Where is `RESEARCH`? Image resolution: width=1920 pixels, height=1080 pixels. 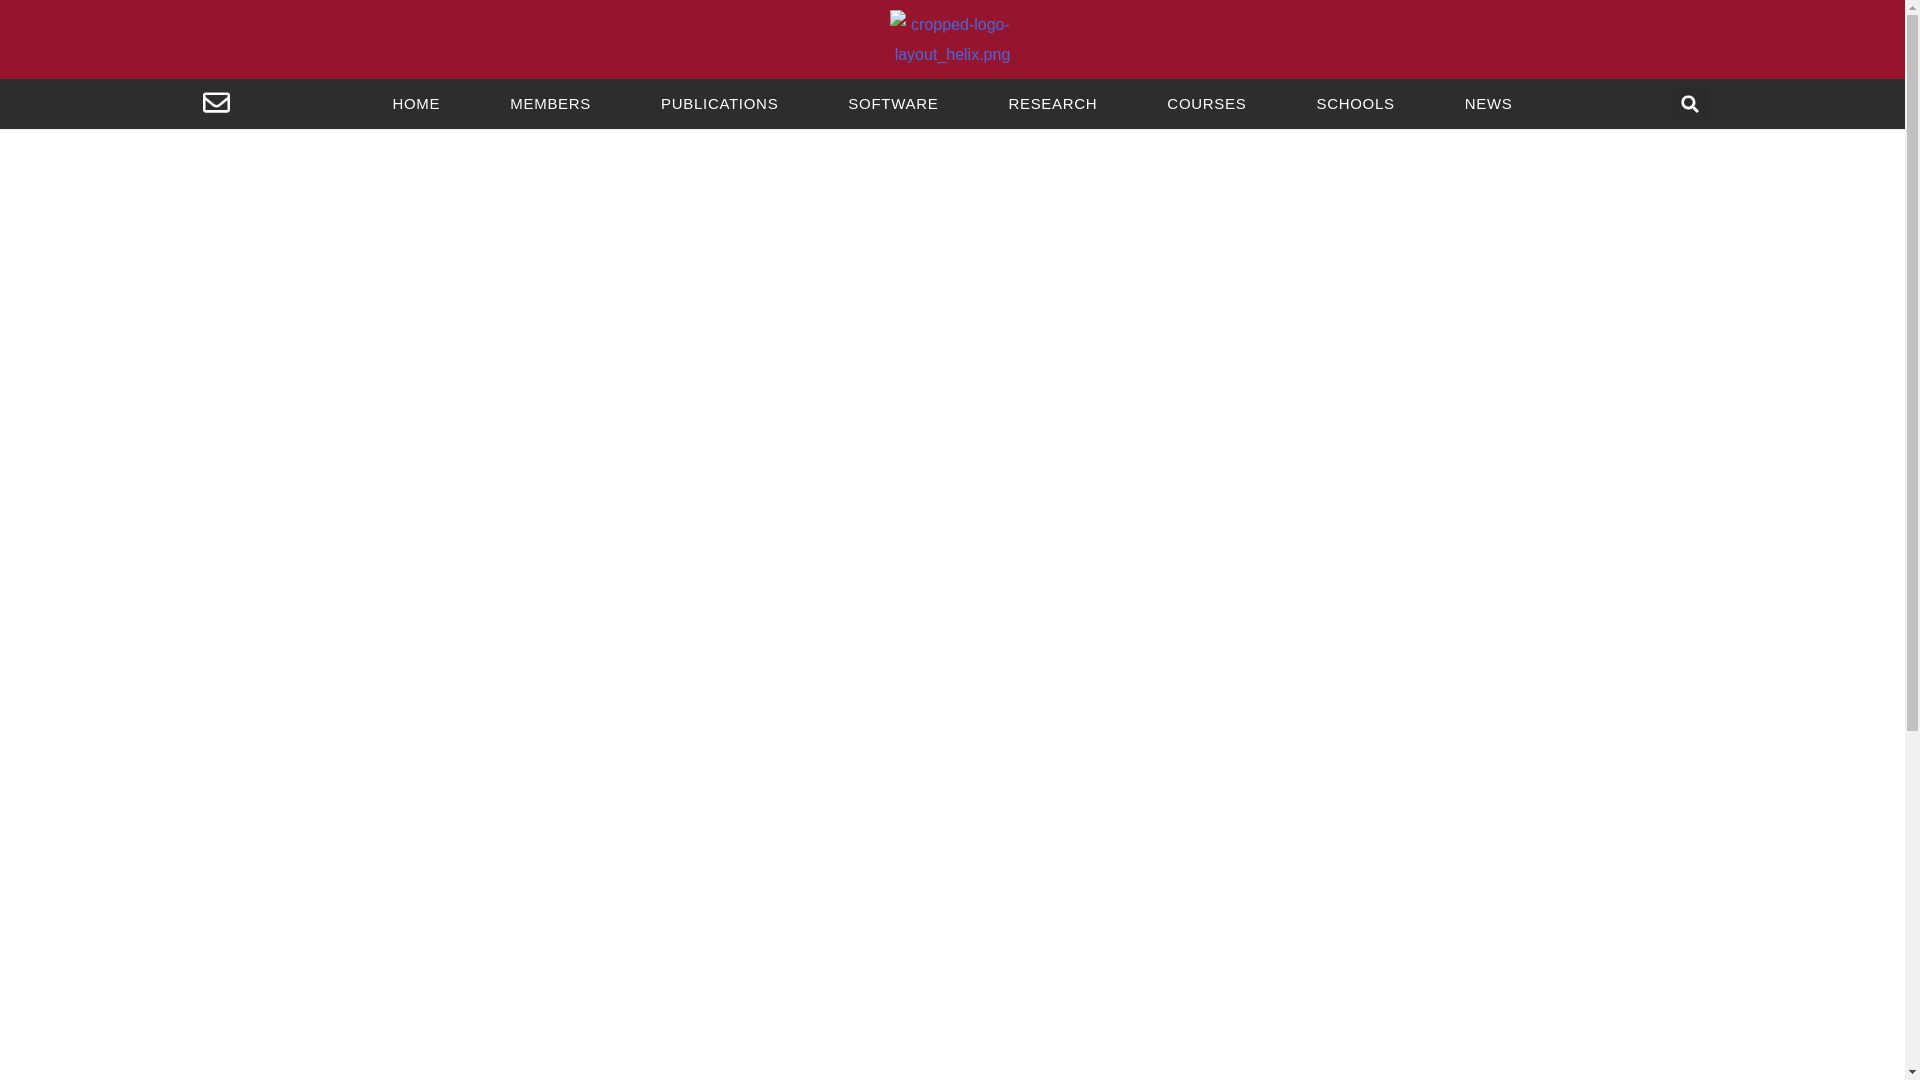 RESEARCH is located at coordinates (1052, 104).